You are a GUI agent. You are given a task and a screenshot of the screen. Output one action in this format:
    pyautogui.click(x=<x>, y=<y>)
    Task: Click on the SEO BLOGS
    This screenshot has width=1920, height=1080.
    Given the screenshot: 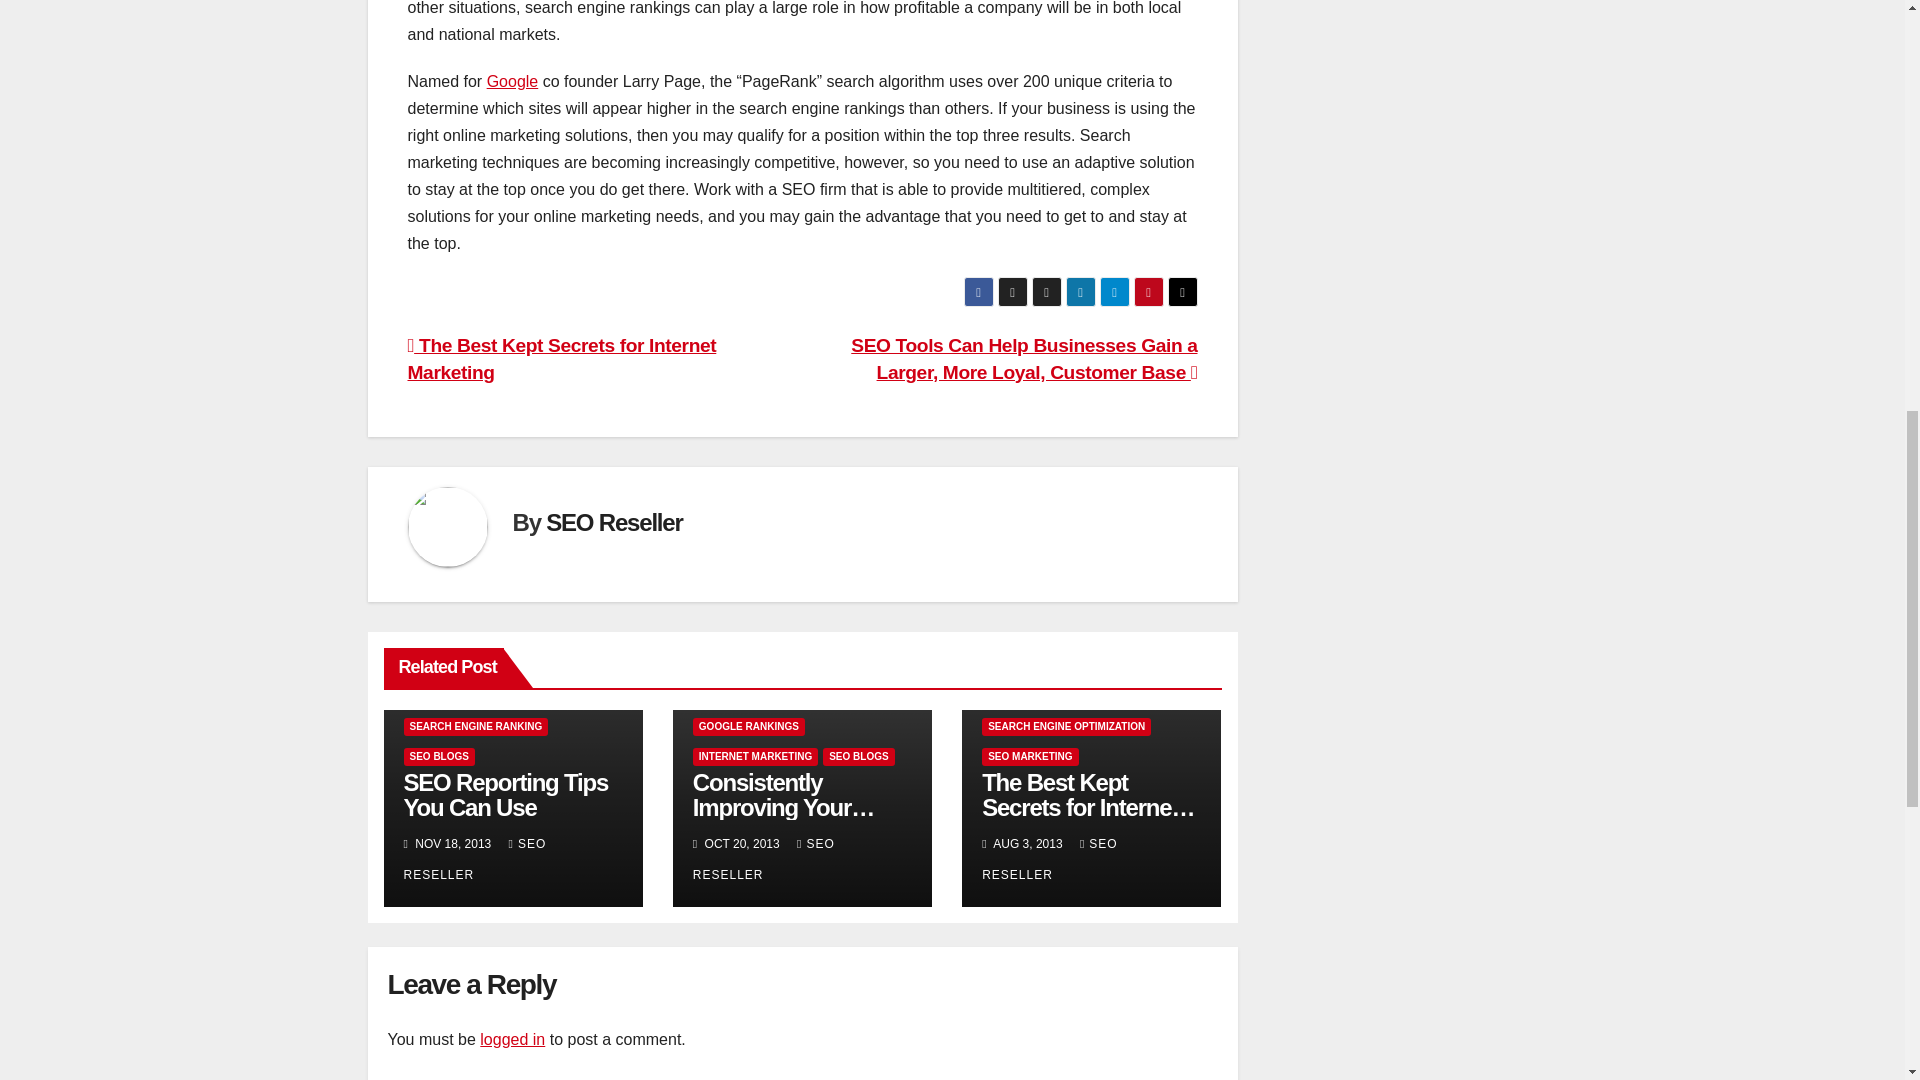 What is the action you would take?
    pyautogui.click(x=858, y=756)
    